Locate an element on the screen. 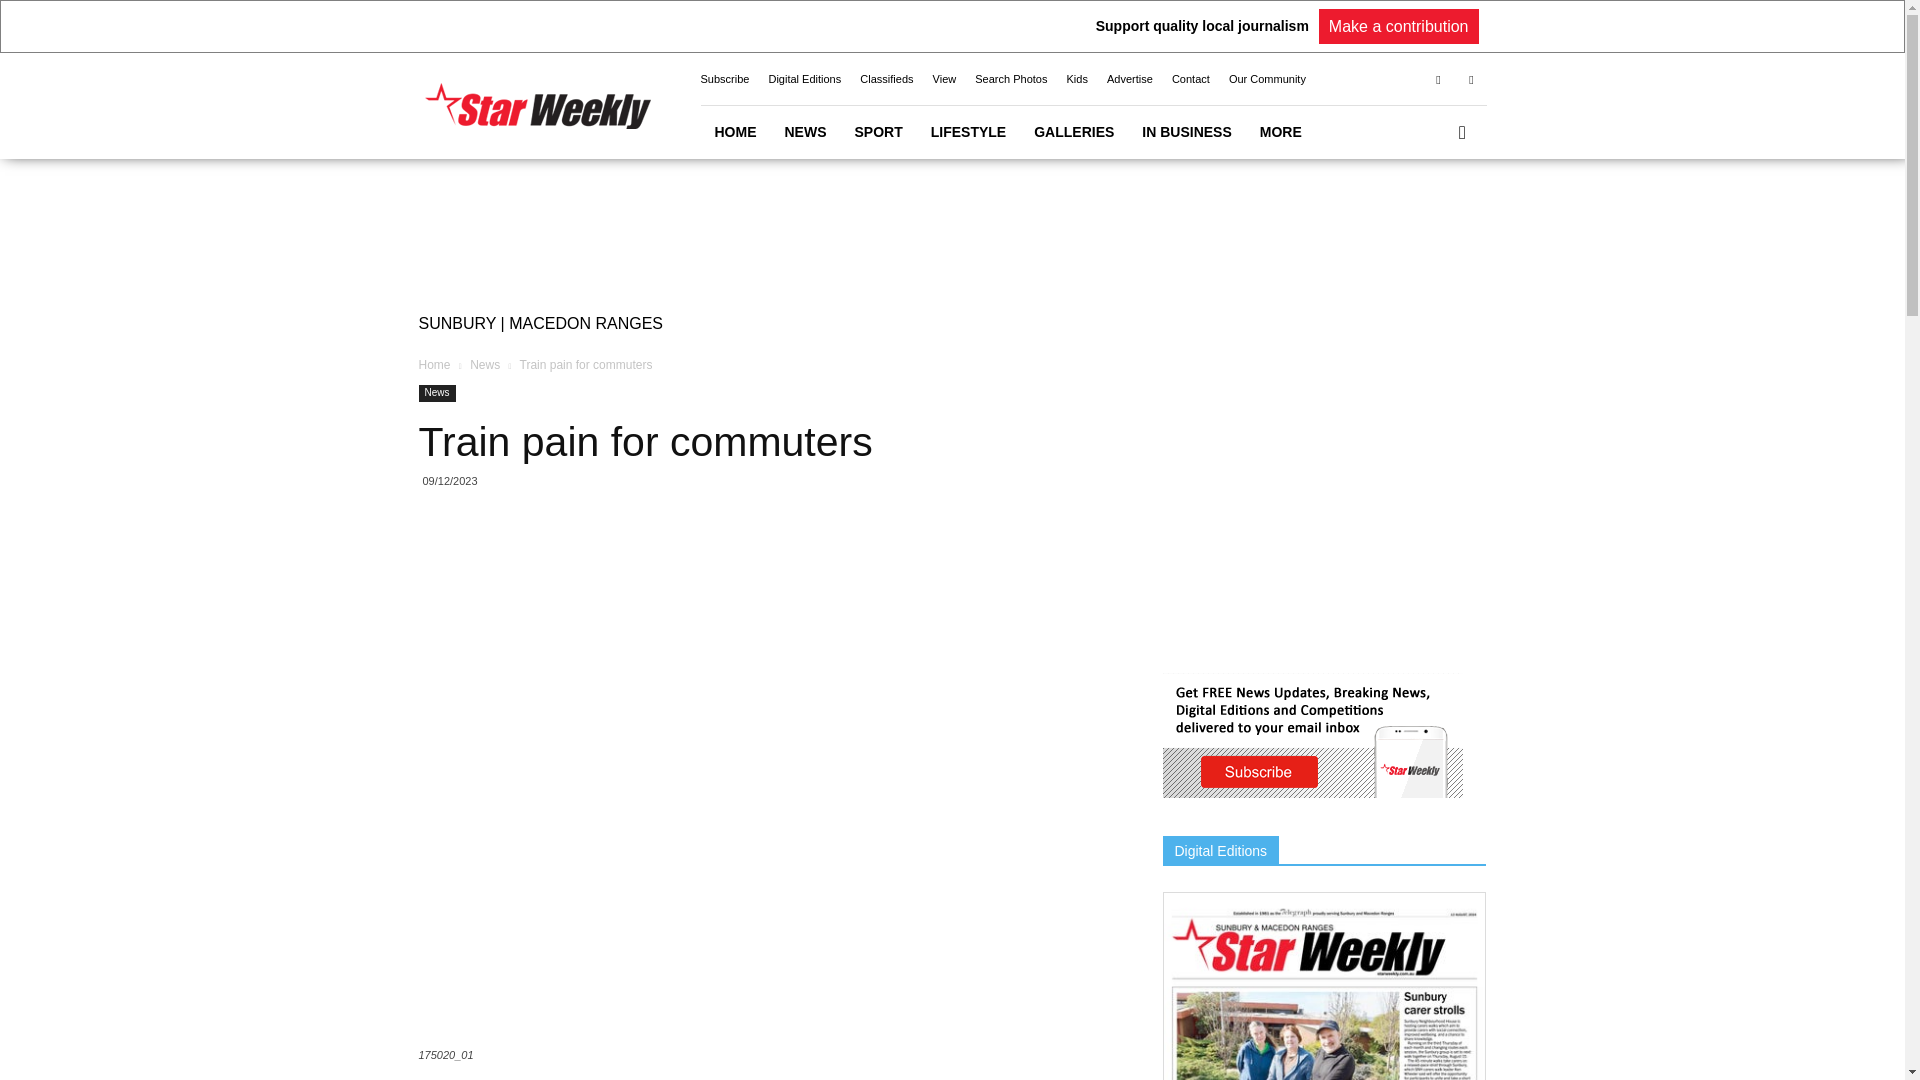 Image resolution: width=1920 pixels, height=1080 pixels. Make a contribution is located at coordinates (1398, 26).